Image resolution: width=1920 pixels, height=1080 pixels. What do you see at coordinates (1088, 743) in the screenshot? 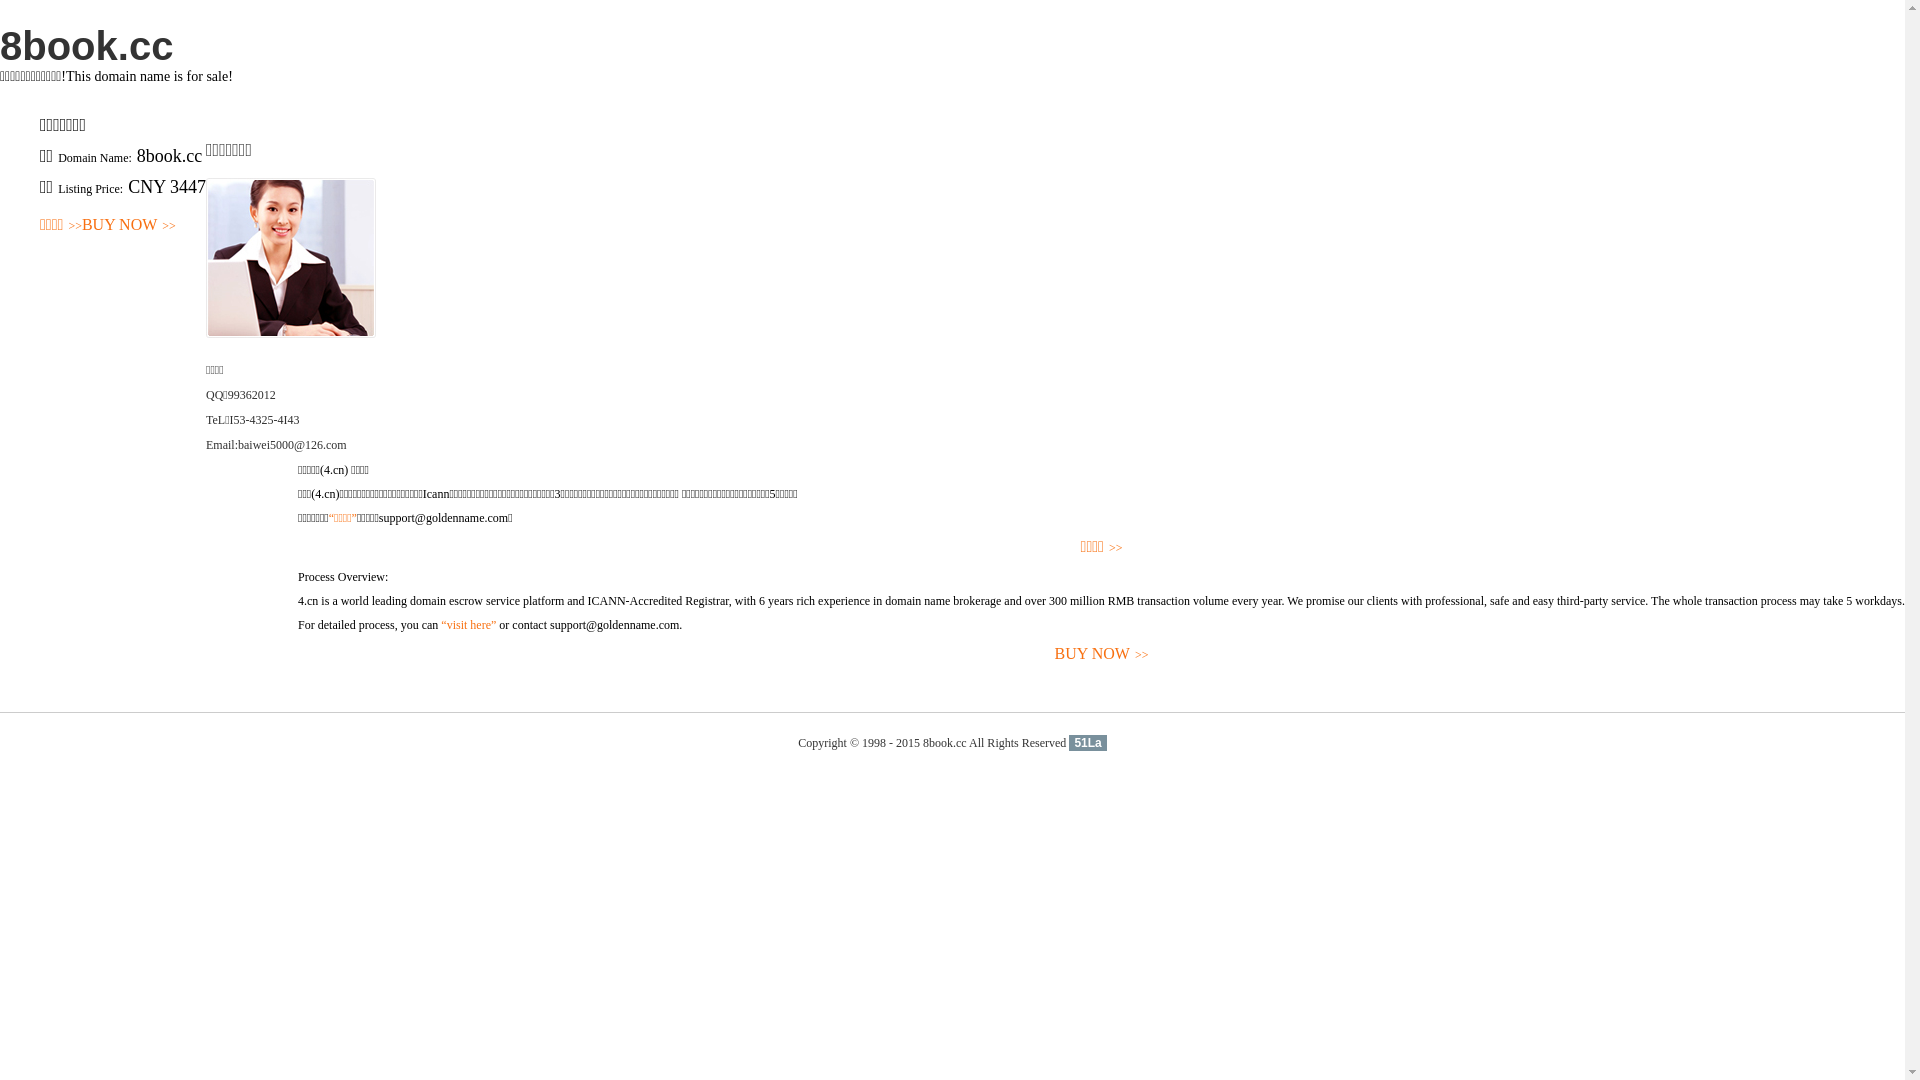
I see `51La` at bounding box center [1088, 743].